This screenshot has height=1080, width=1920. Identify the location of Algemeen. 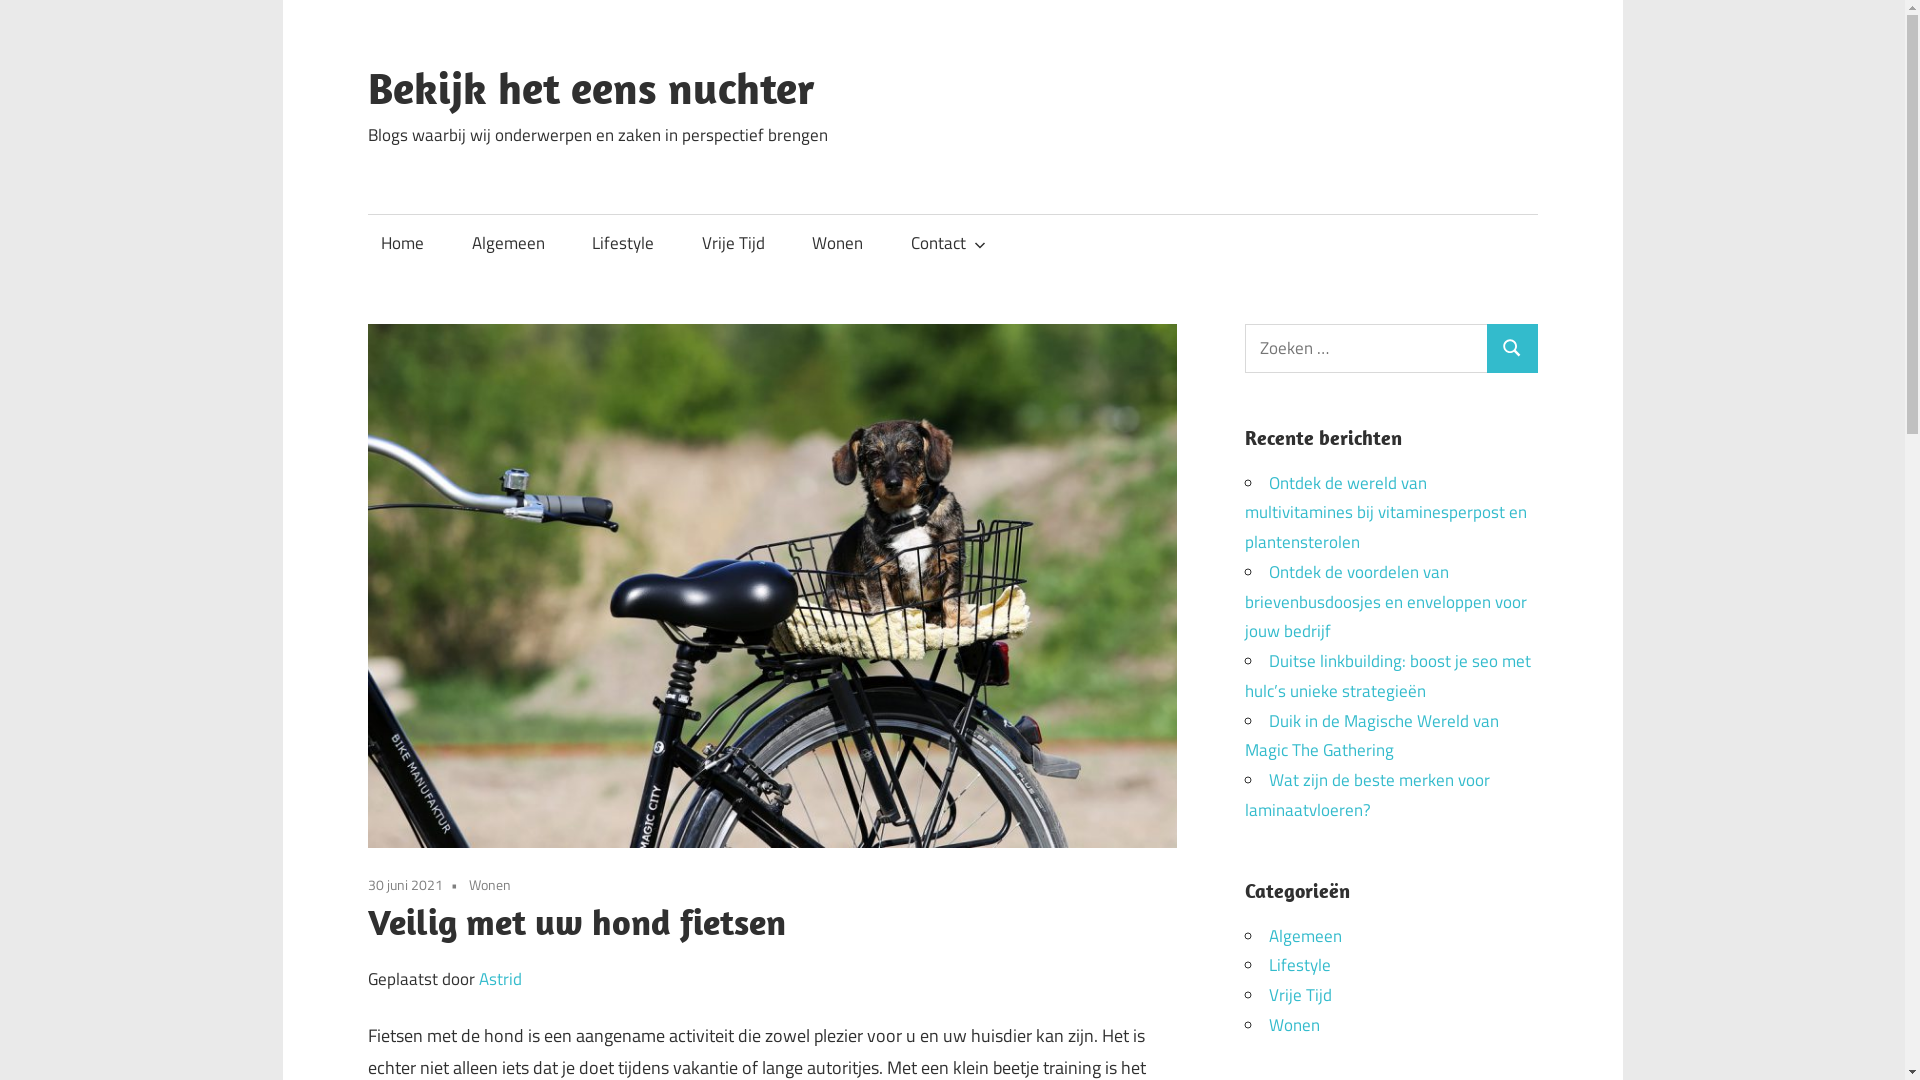
(1306, 935).